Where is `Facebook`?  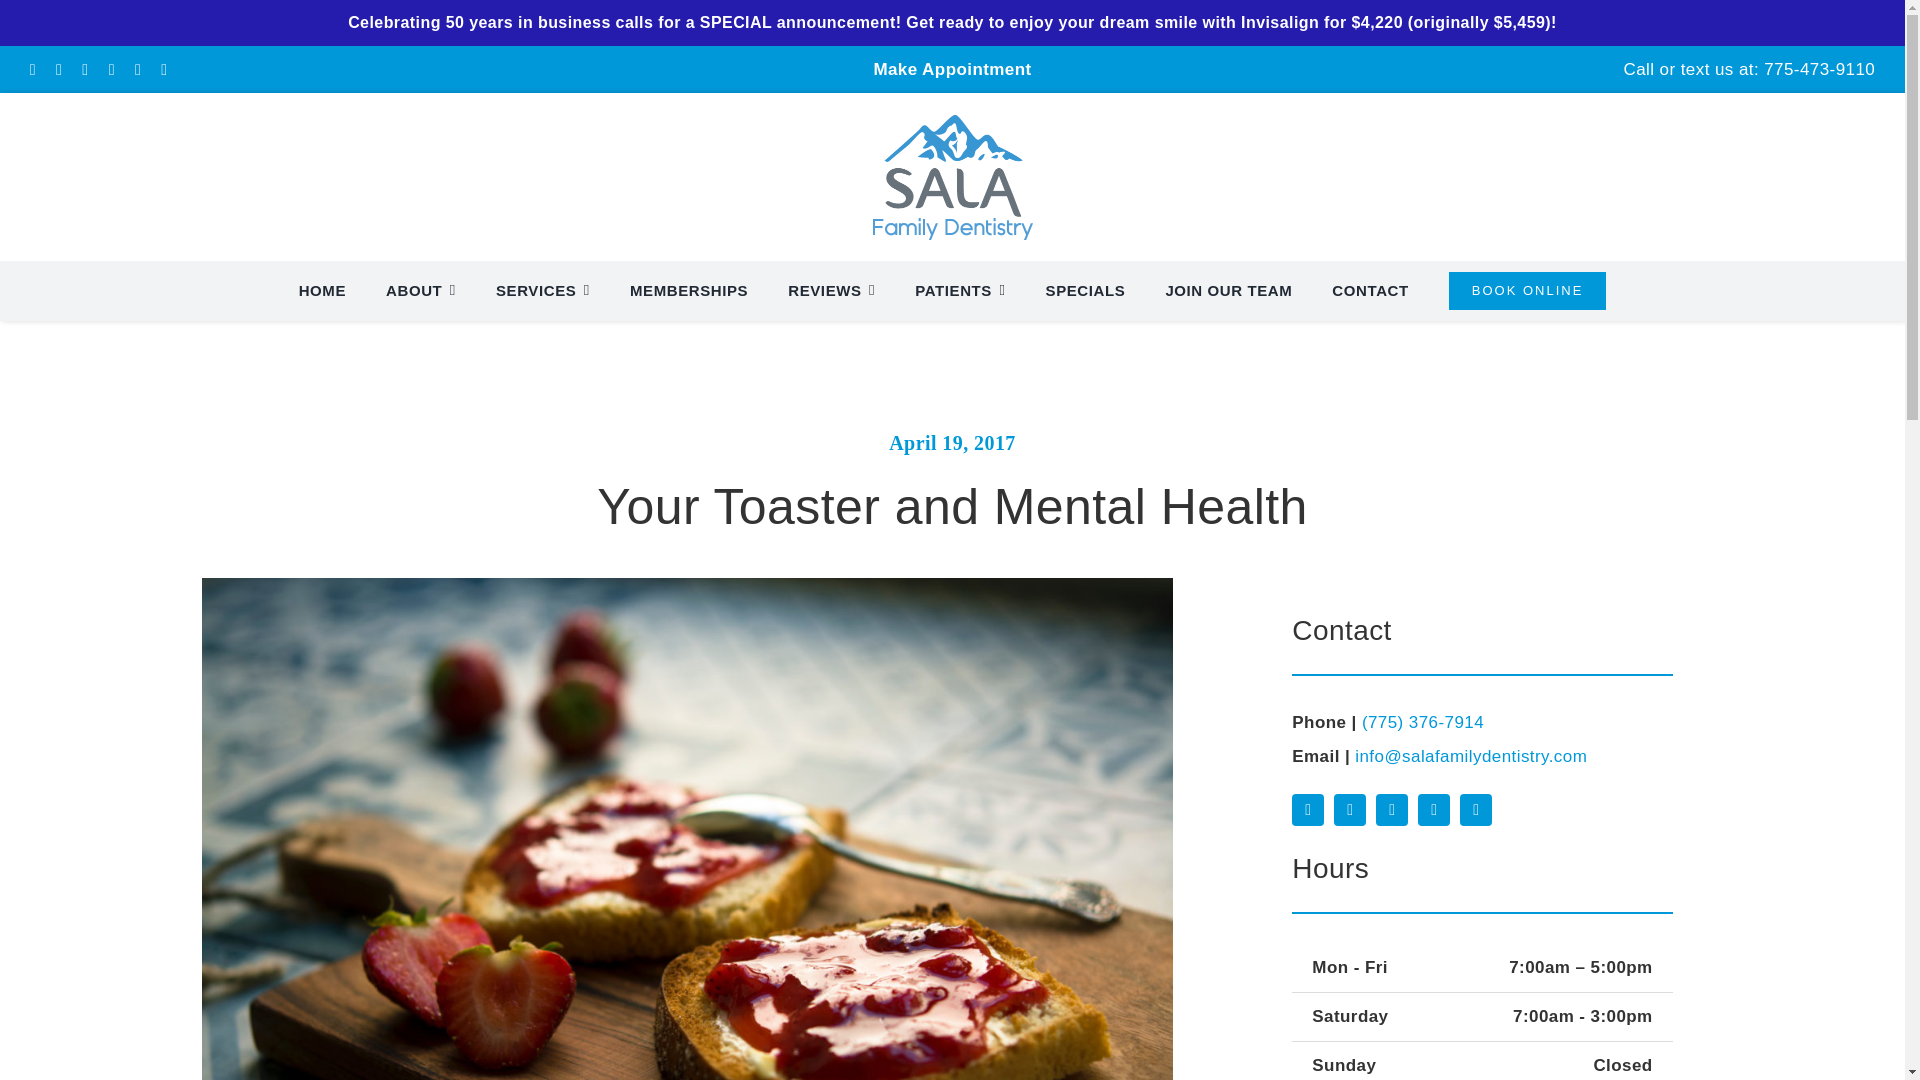 Facebook is located at coordinates (1308, 810).